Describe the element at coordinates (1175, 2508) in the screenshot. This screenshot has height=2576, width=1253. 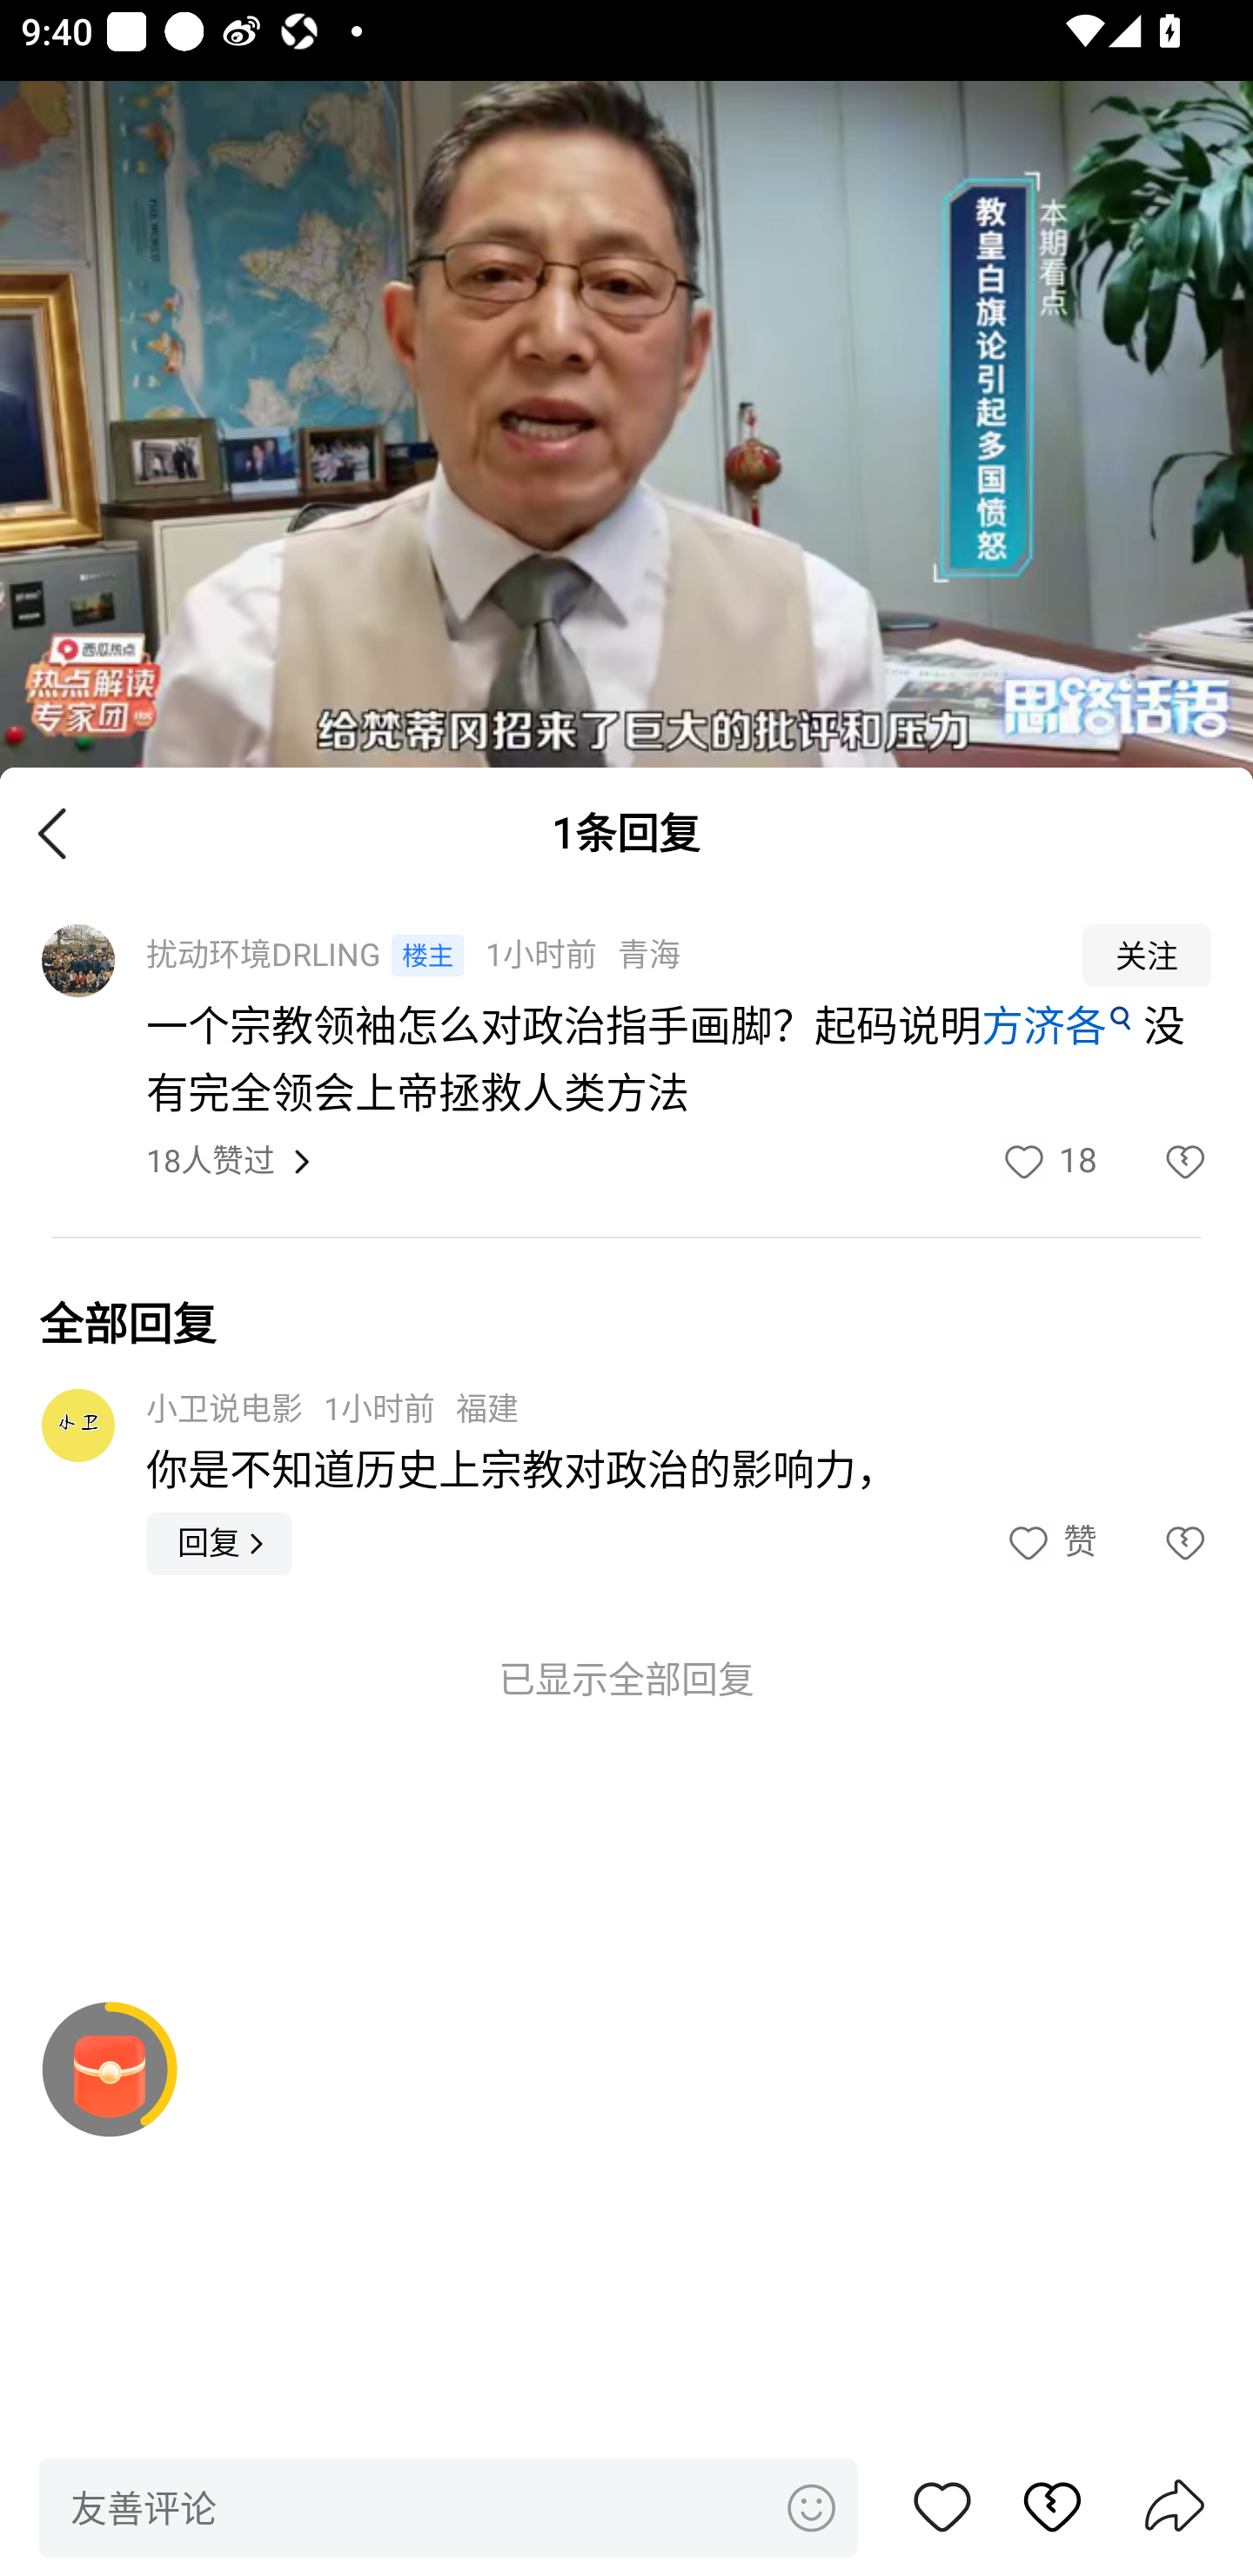
I see `分享` at that location.